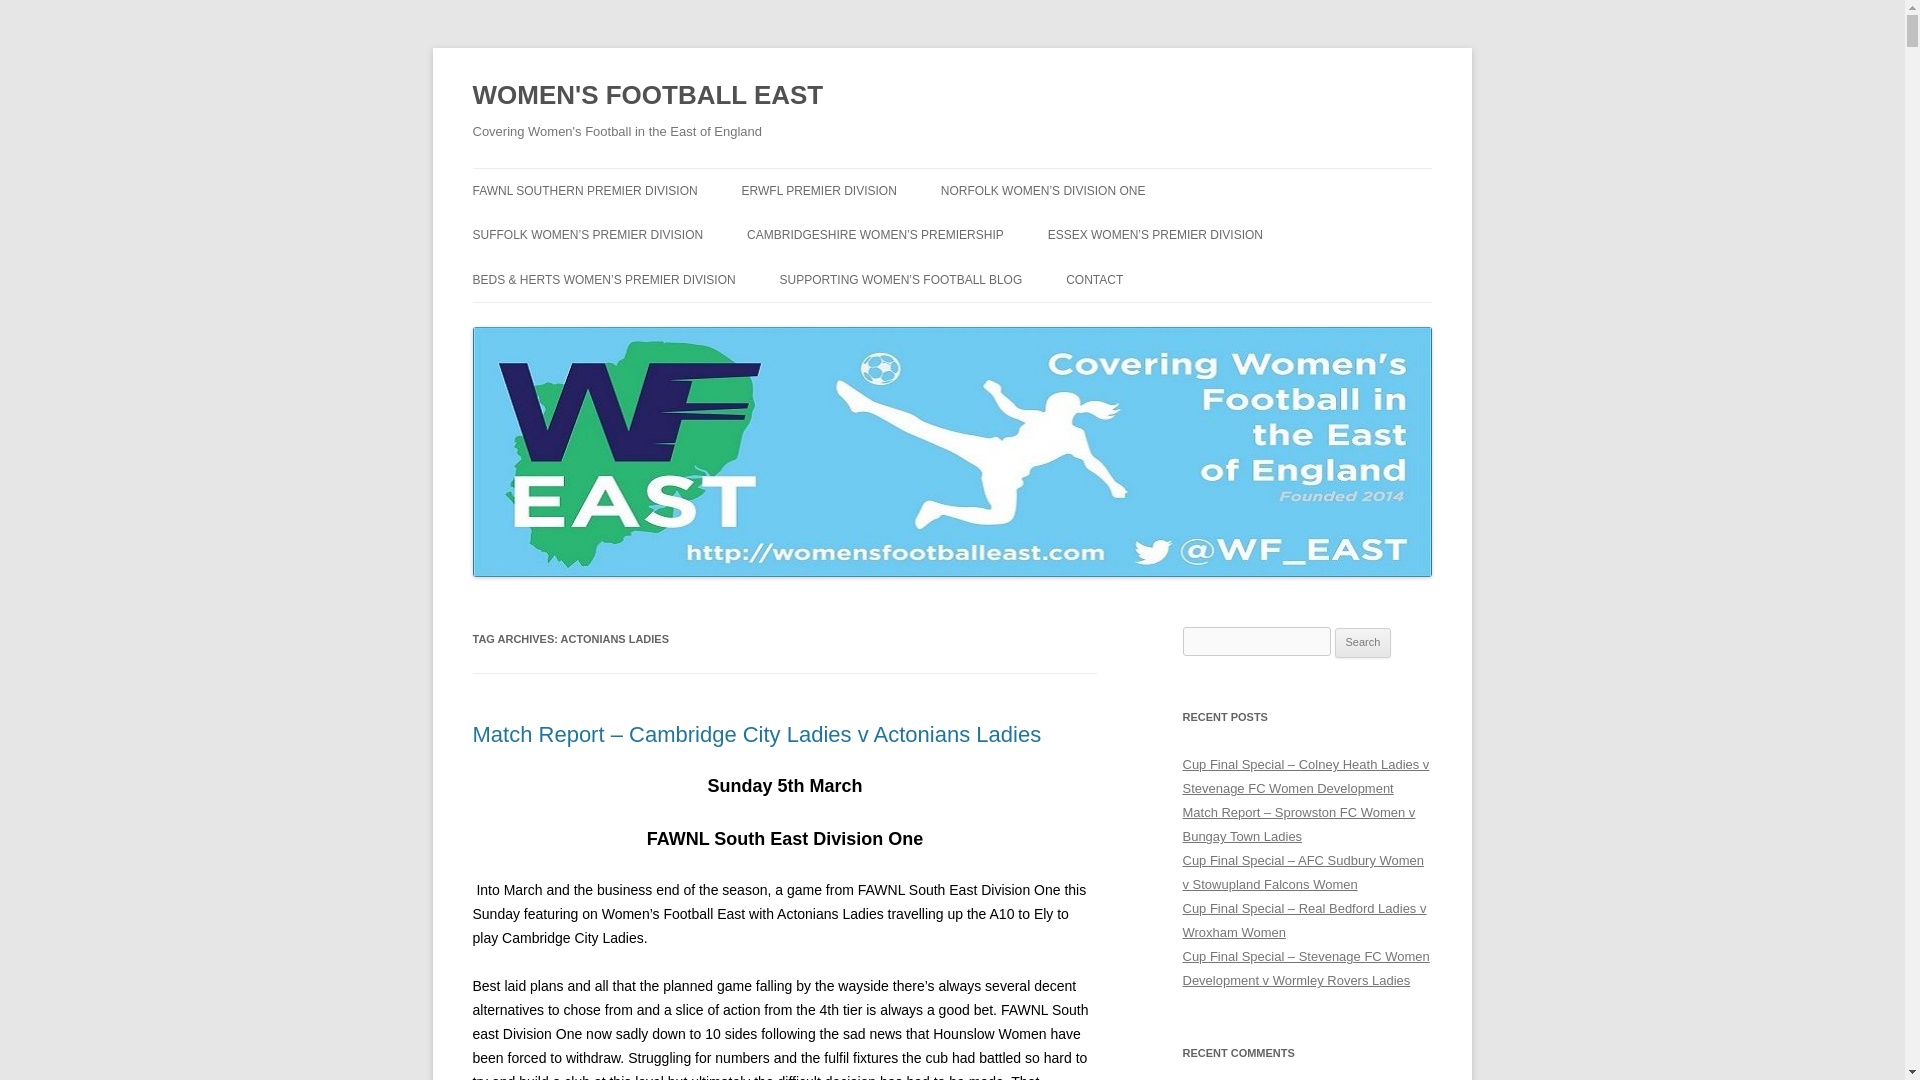  Describe the element at coordinates (648, 96) in the screenshot. I see `WOMEN'S FOOTBALL EAST` at that location.